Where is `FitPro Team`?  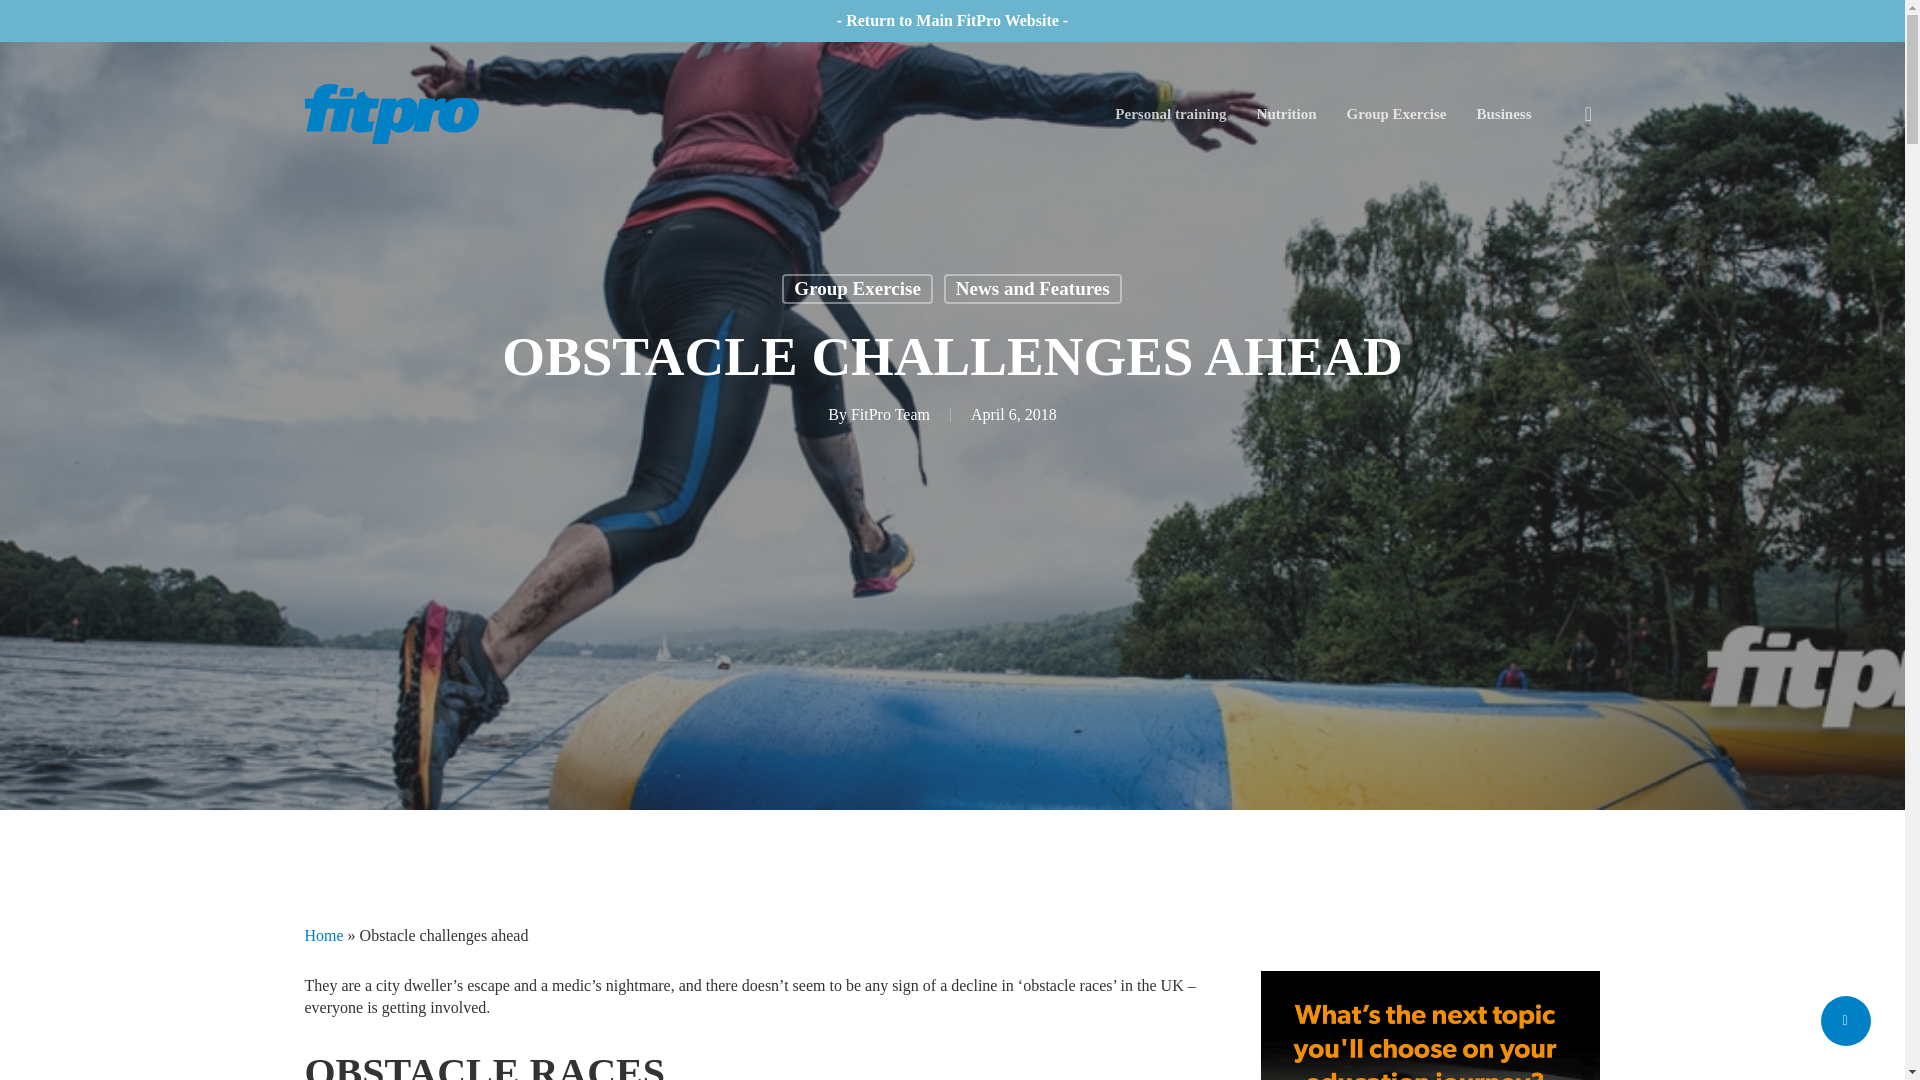 FitPro Team is located at coordinates (890, 414).